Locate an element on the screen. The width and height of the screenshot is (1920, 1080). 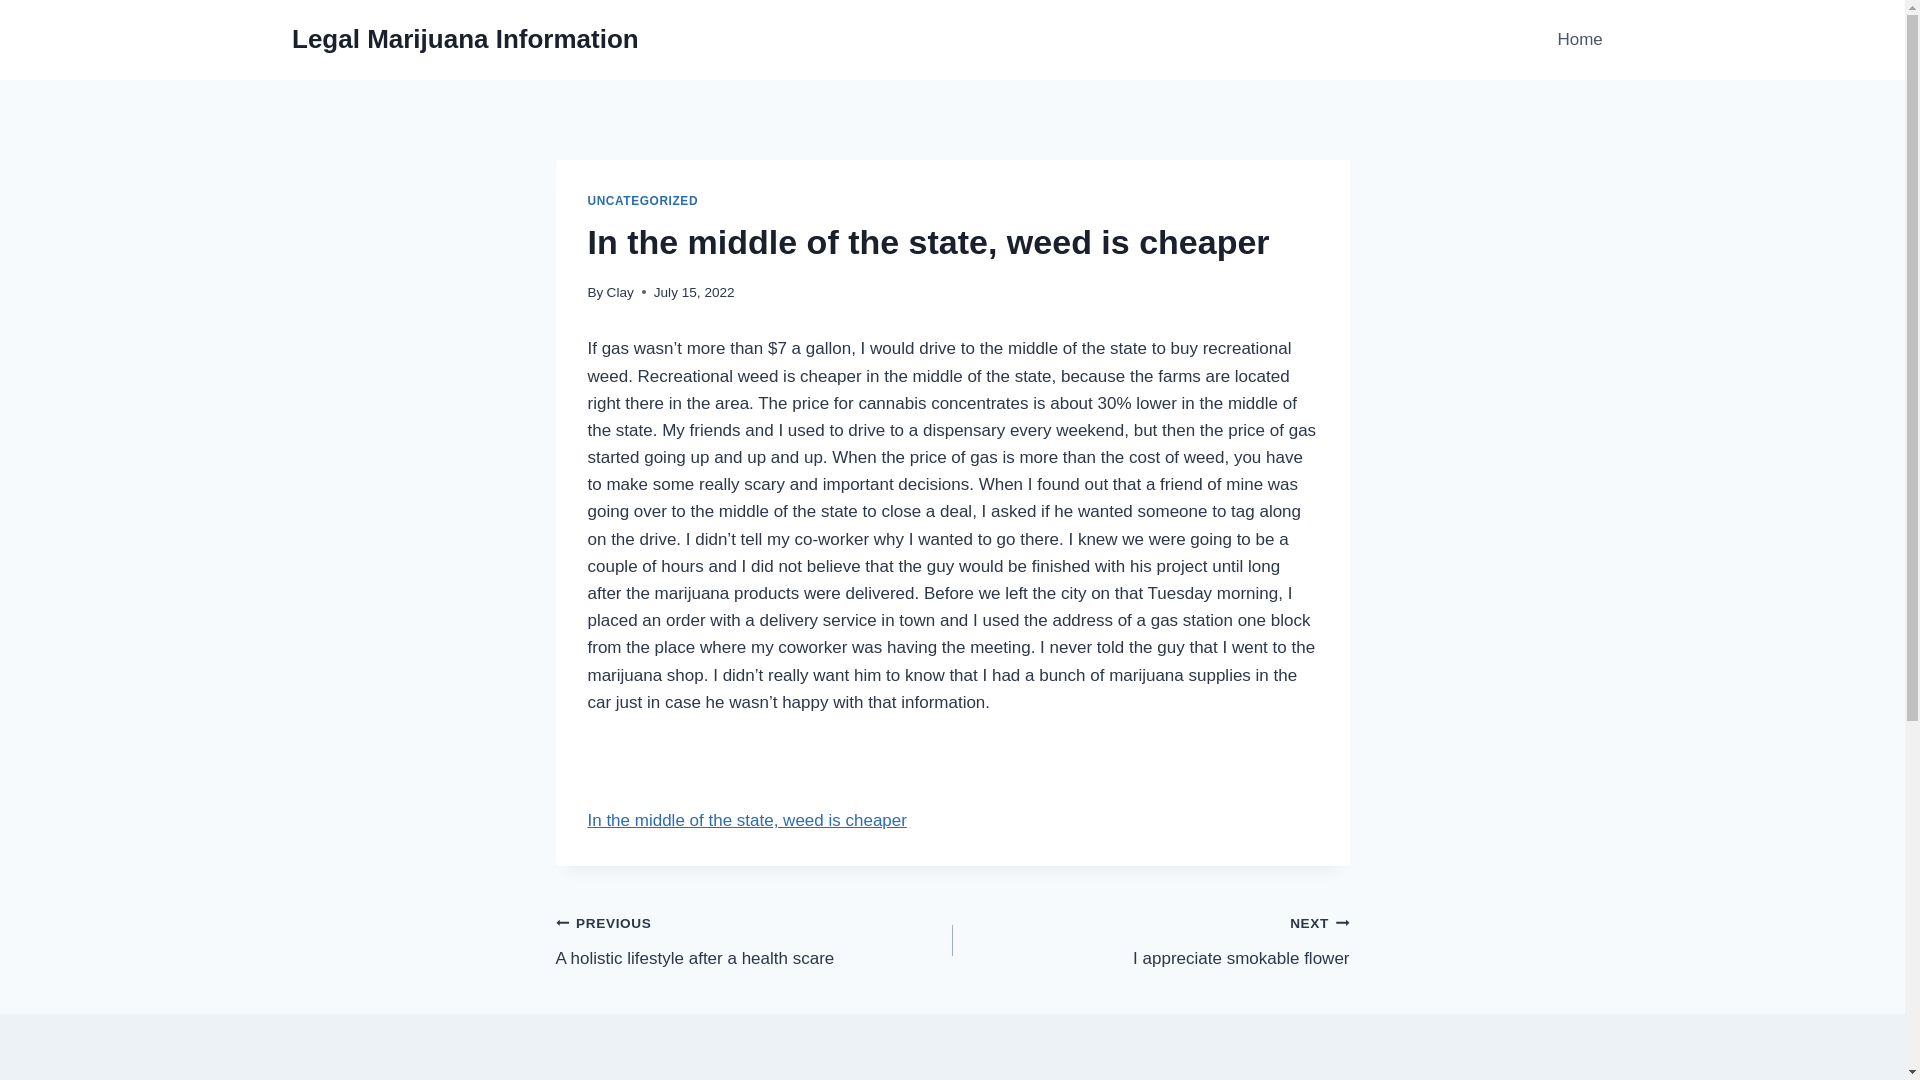
UNCATEGORIZED is located at coordinates (1150, 940).